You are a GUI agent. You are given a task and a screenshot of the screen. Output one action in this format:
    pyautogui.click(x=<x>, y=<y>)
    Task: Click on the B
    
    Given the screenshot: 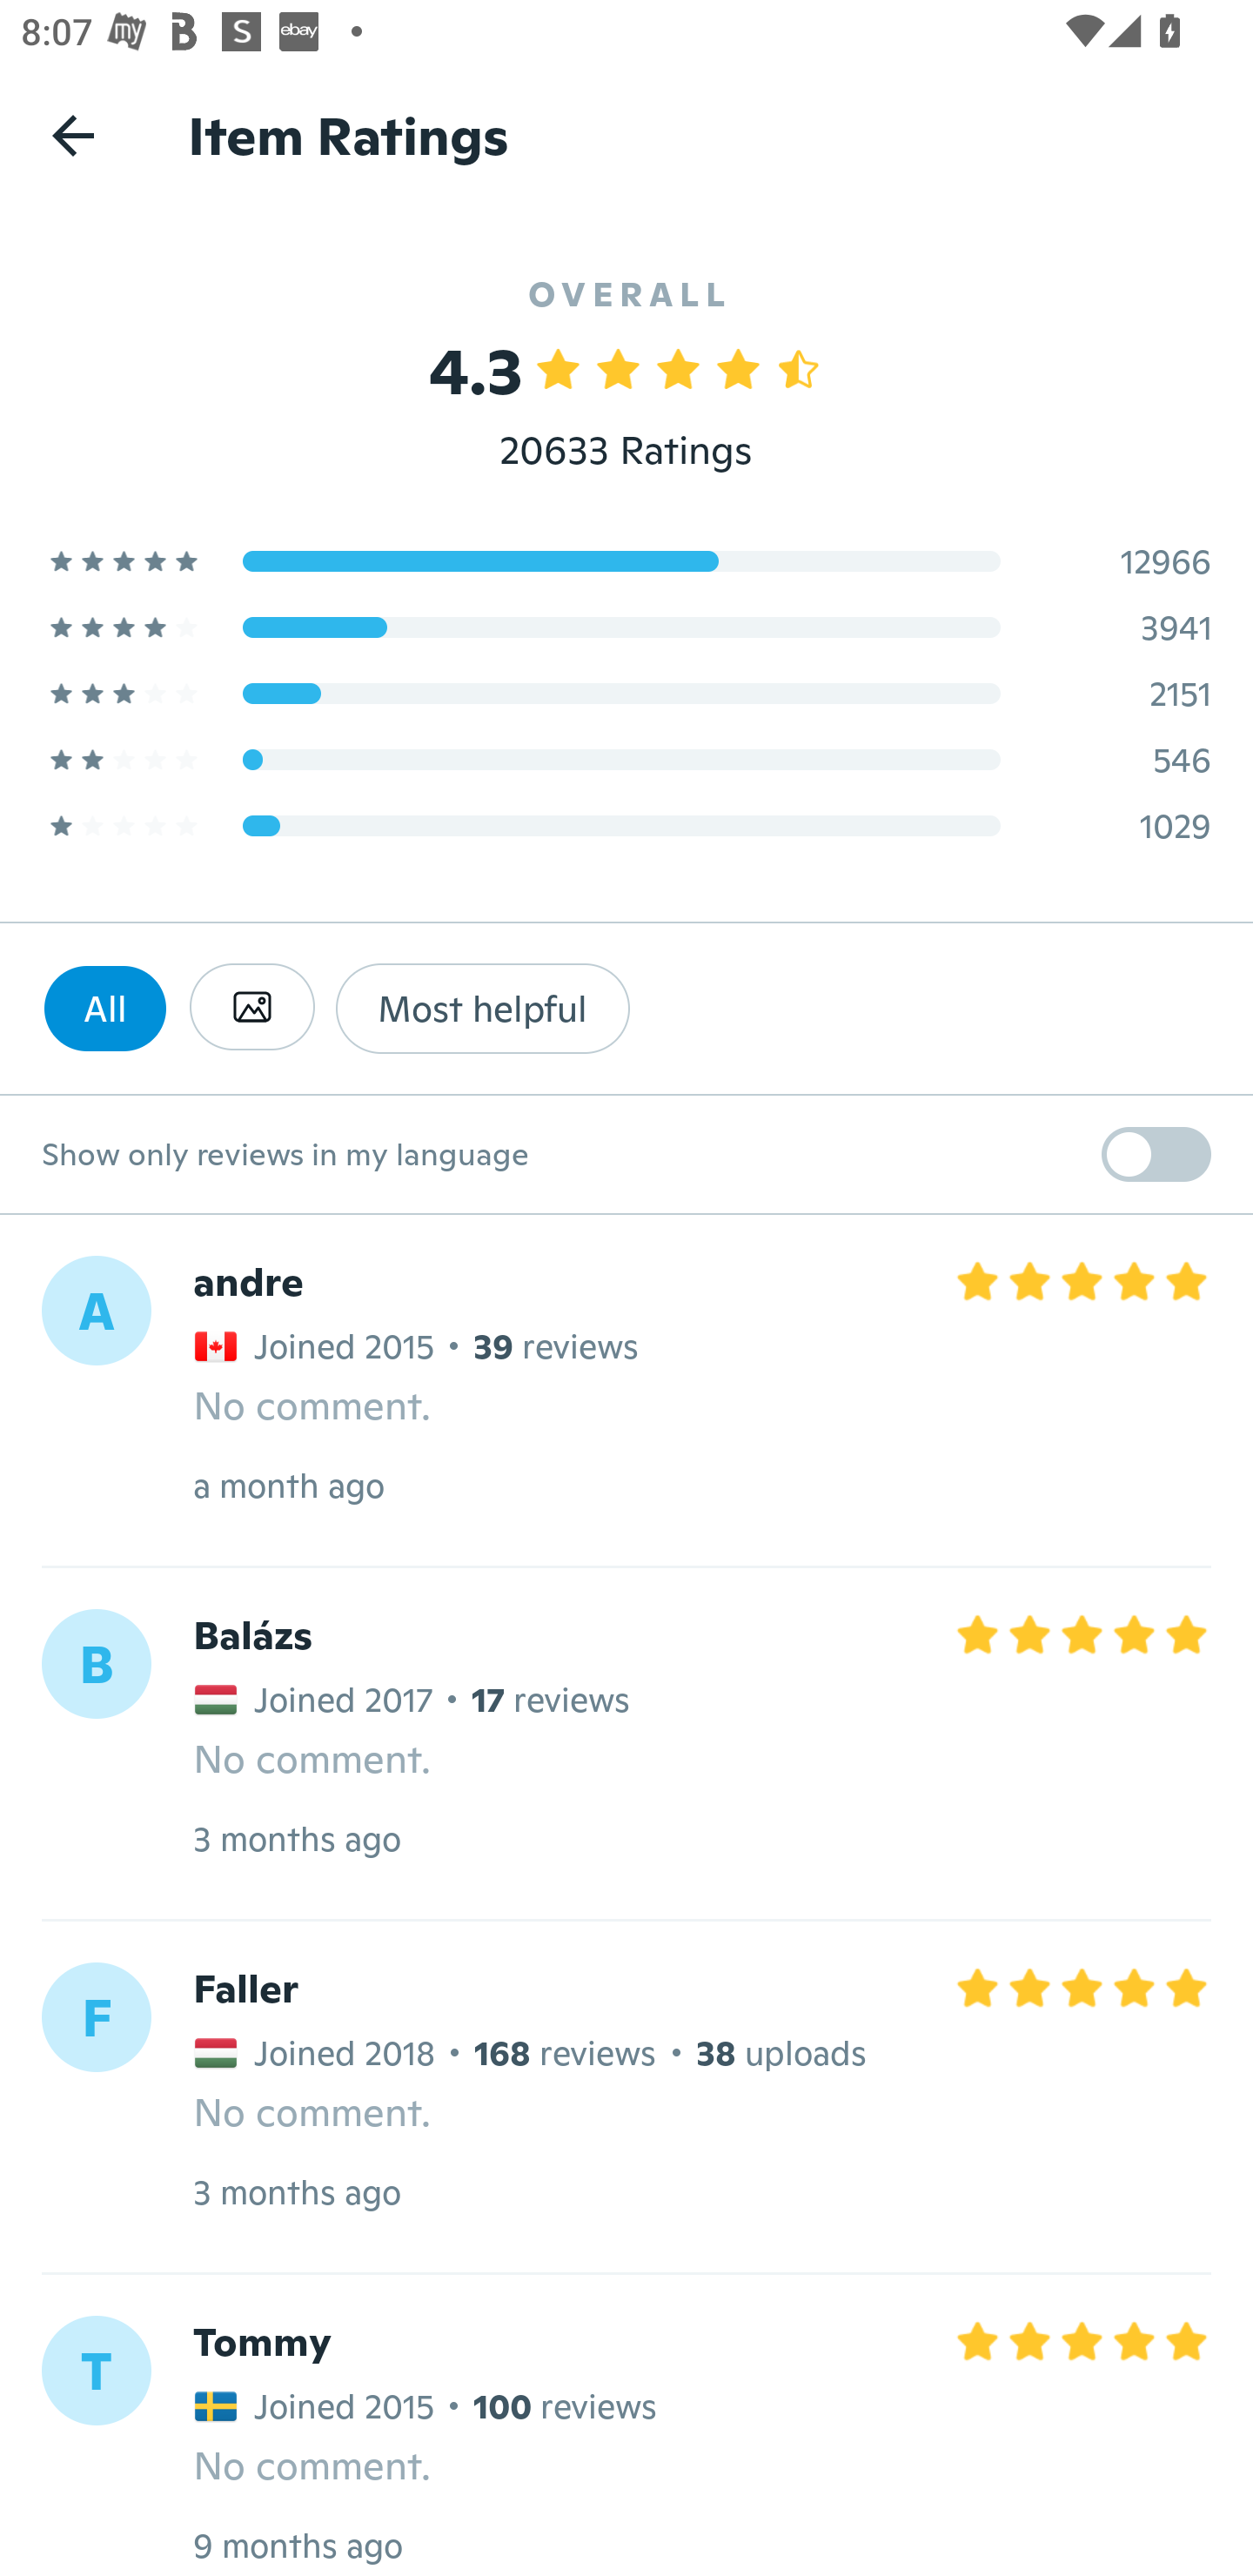 What is the action you would take?
    pyautogui.click(x=96, y=1664)
    